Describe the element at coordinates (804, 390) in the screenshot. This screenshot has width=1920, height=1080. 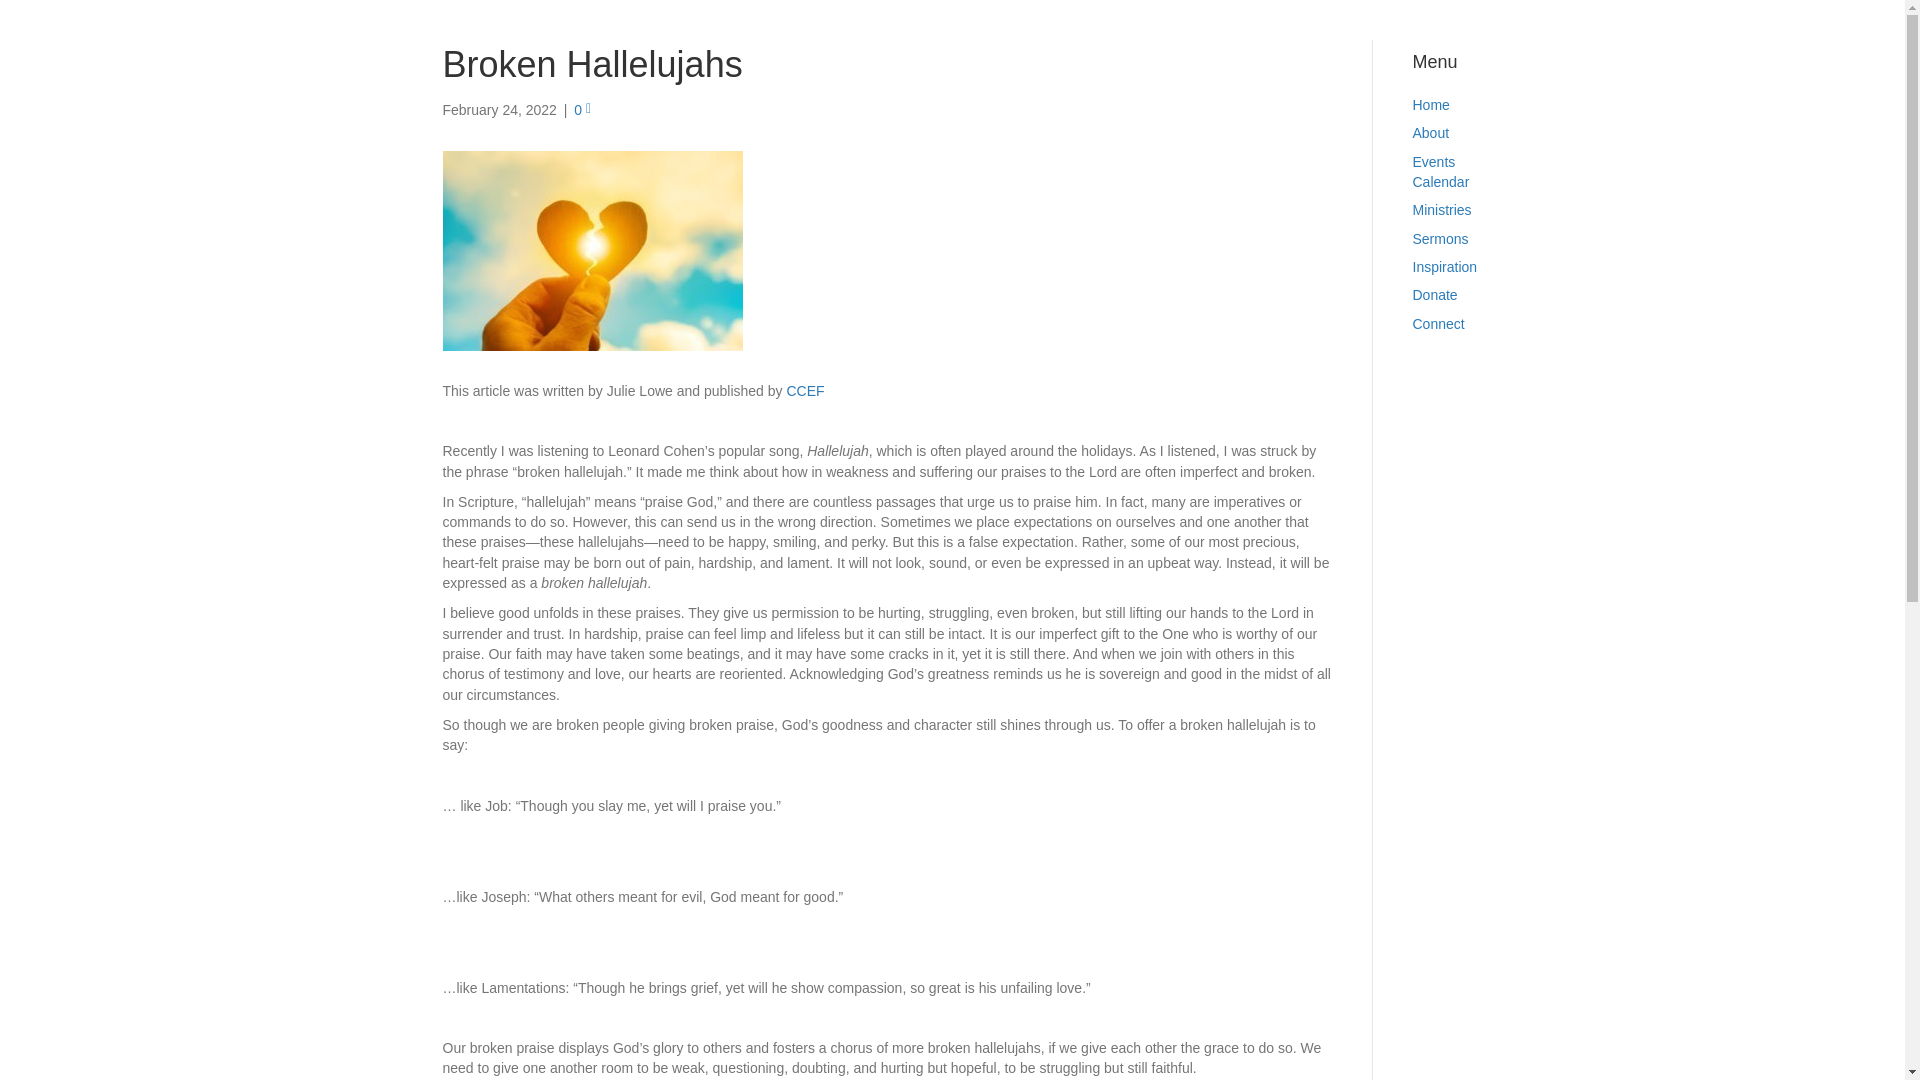
I see `CCEF` at that location.